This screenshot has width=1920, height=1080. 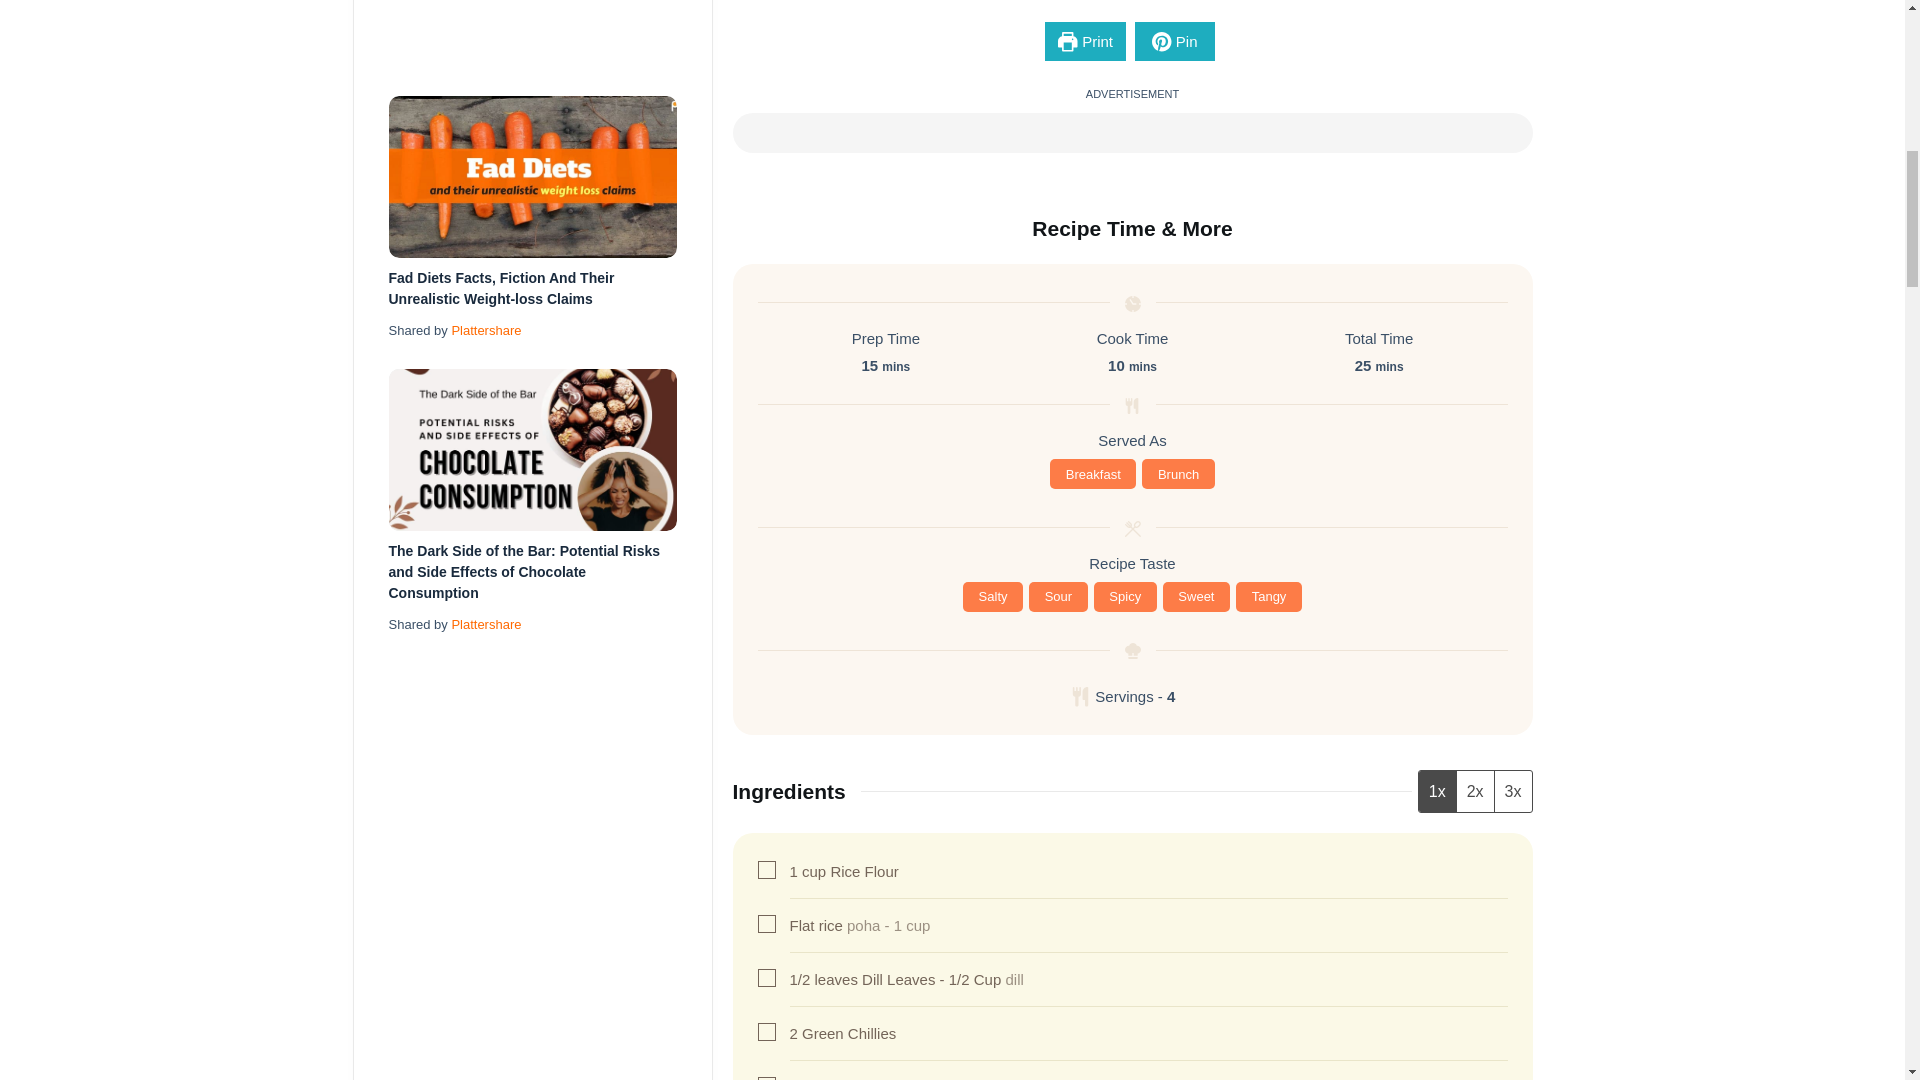 What do you see at coordinates (1178, 474) in the screenshot?
I see `Brunch` at bounding box center [1178, 474].